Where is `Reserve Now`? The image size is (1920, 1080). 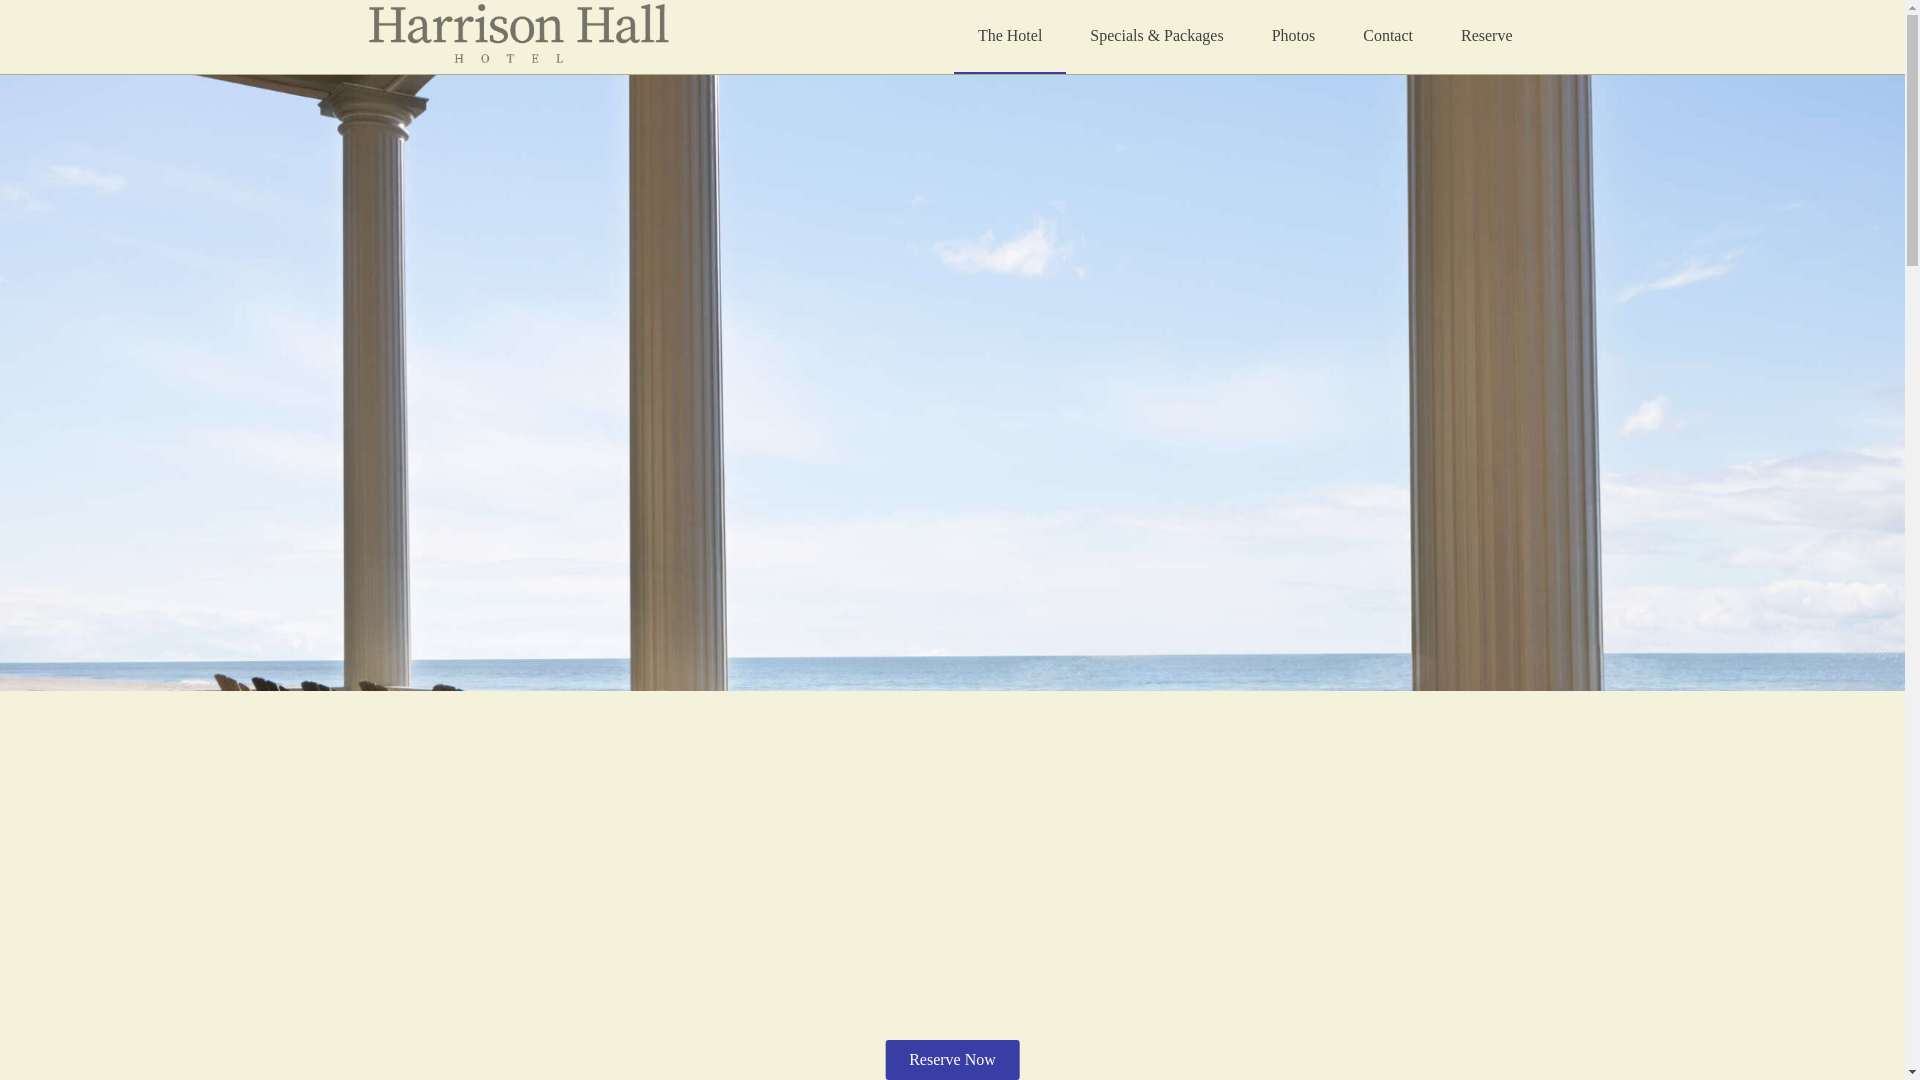 Reserve Now is located at coordinates (952, 1060).